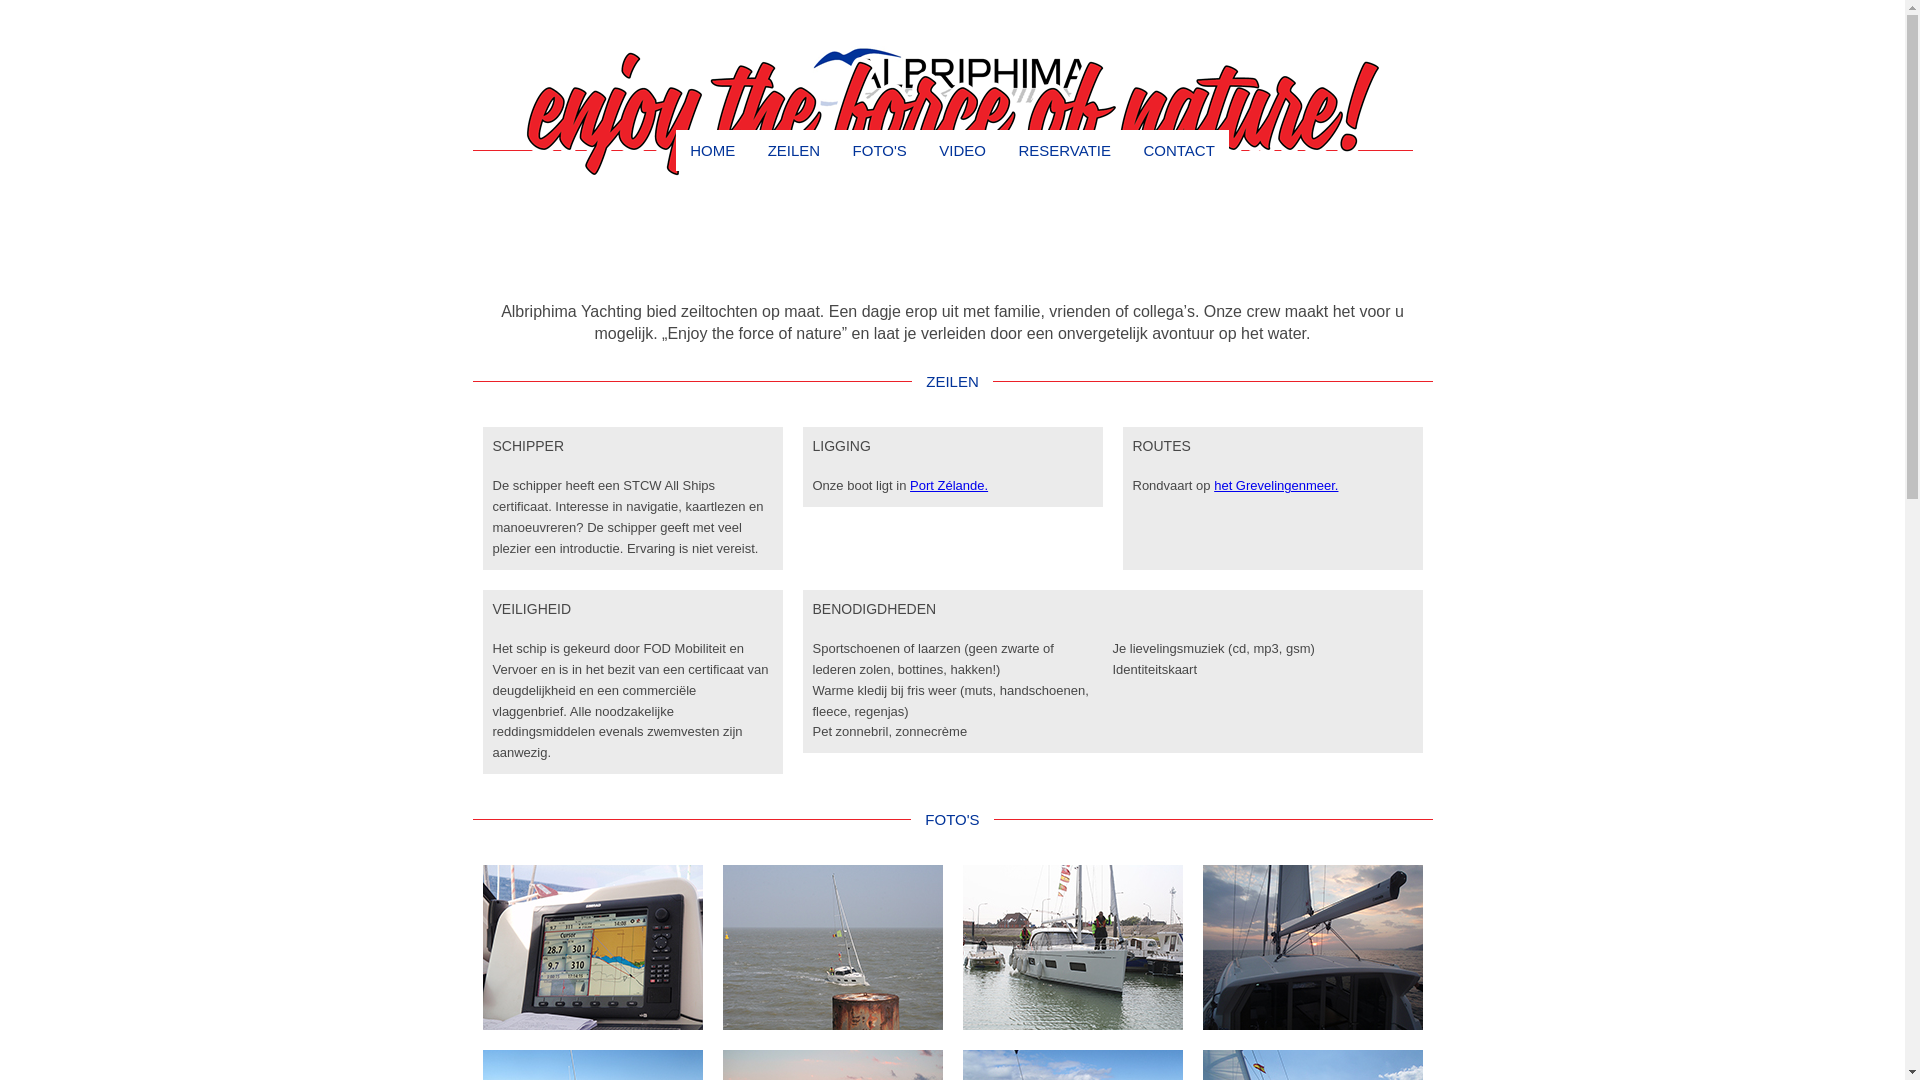  I want to click on FOTO'S, so click(880, 150).